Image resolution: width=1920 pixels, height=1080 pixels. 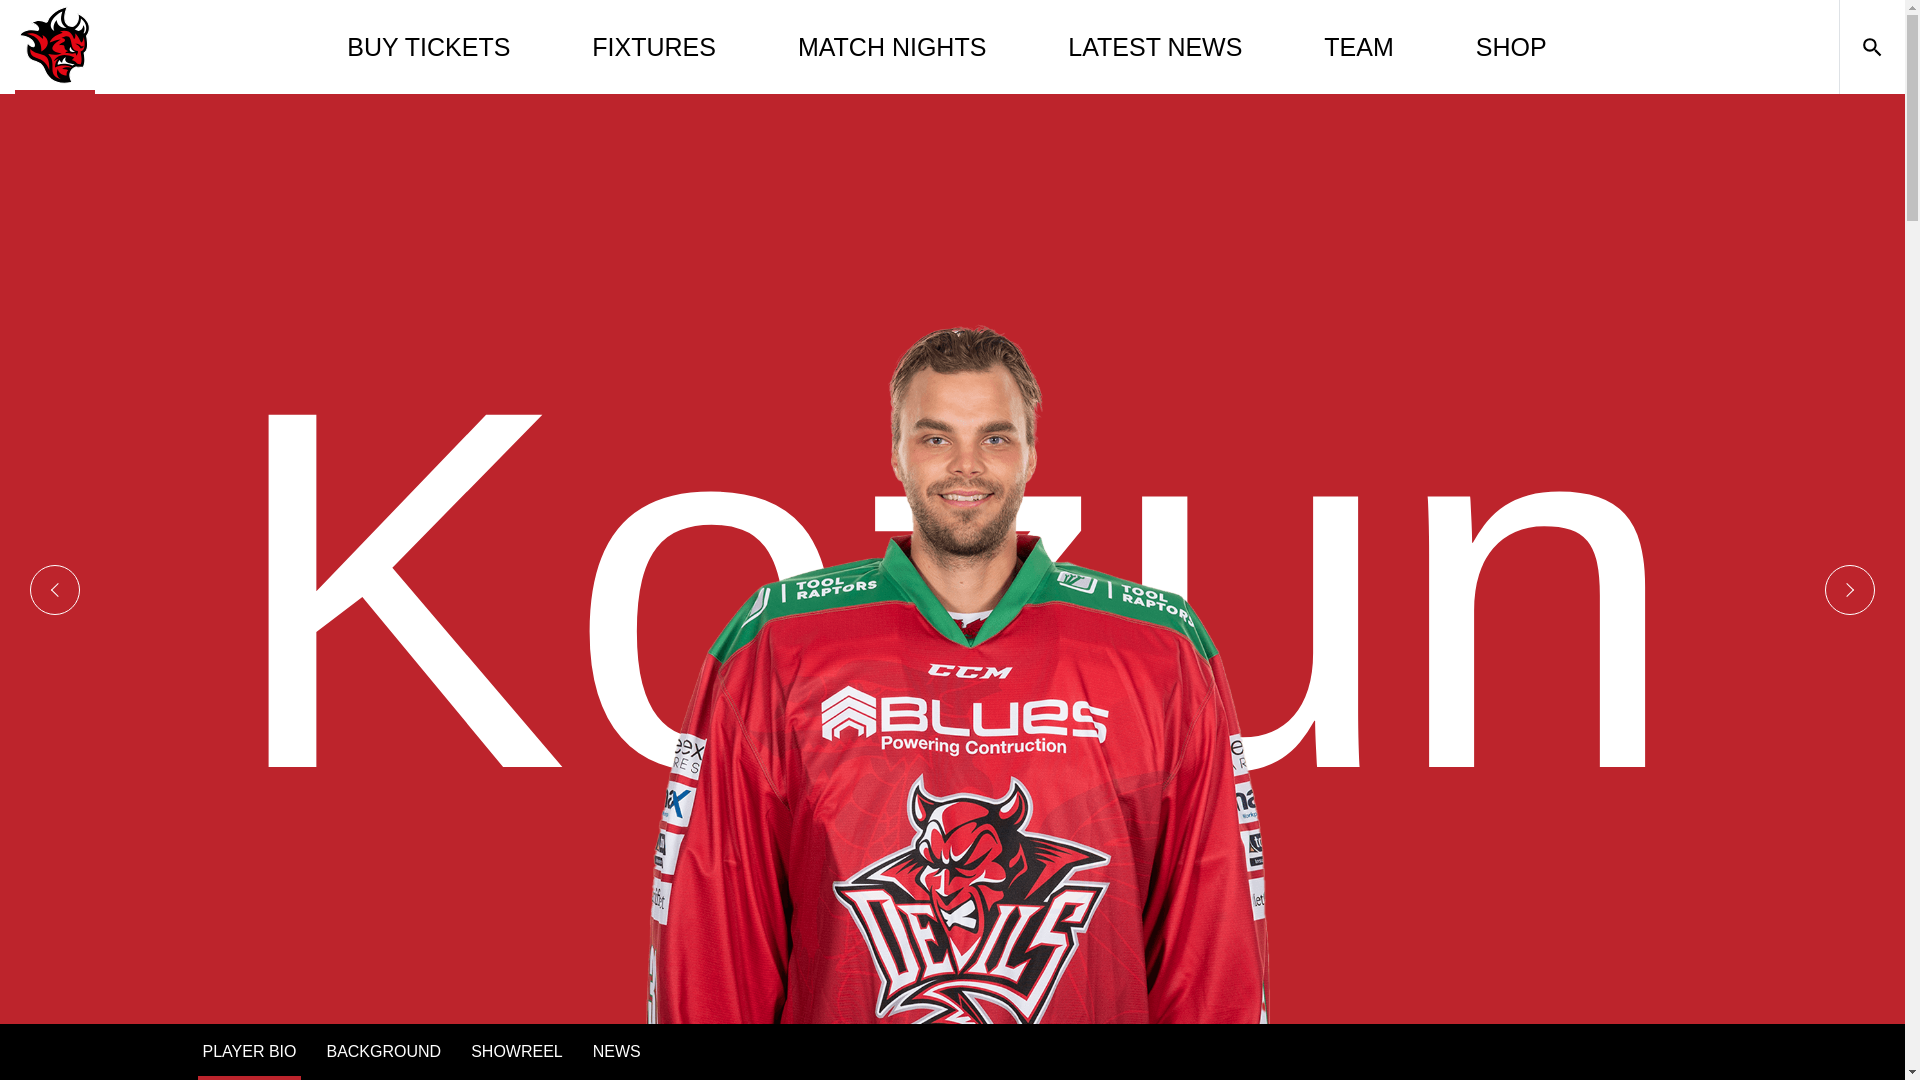 What do you see at coordinates (1512, 46) in the screenshot?
I see `SHOP` at bounding box center [1512, 46].